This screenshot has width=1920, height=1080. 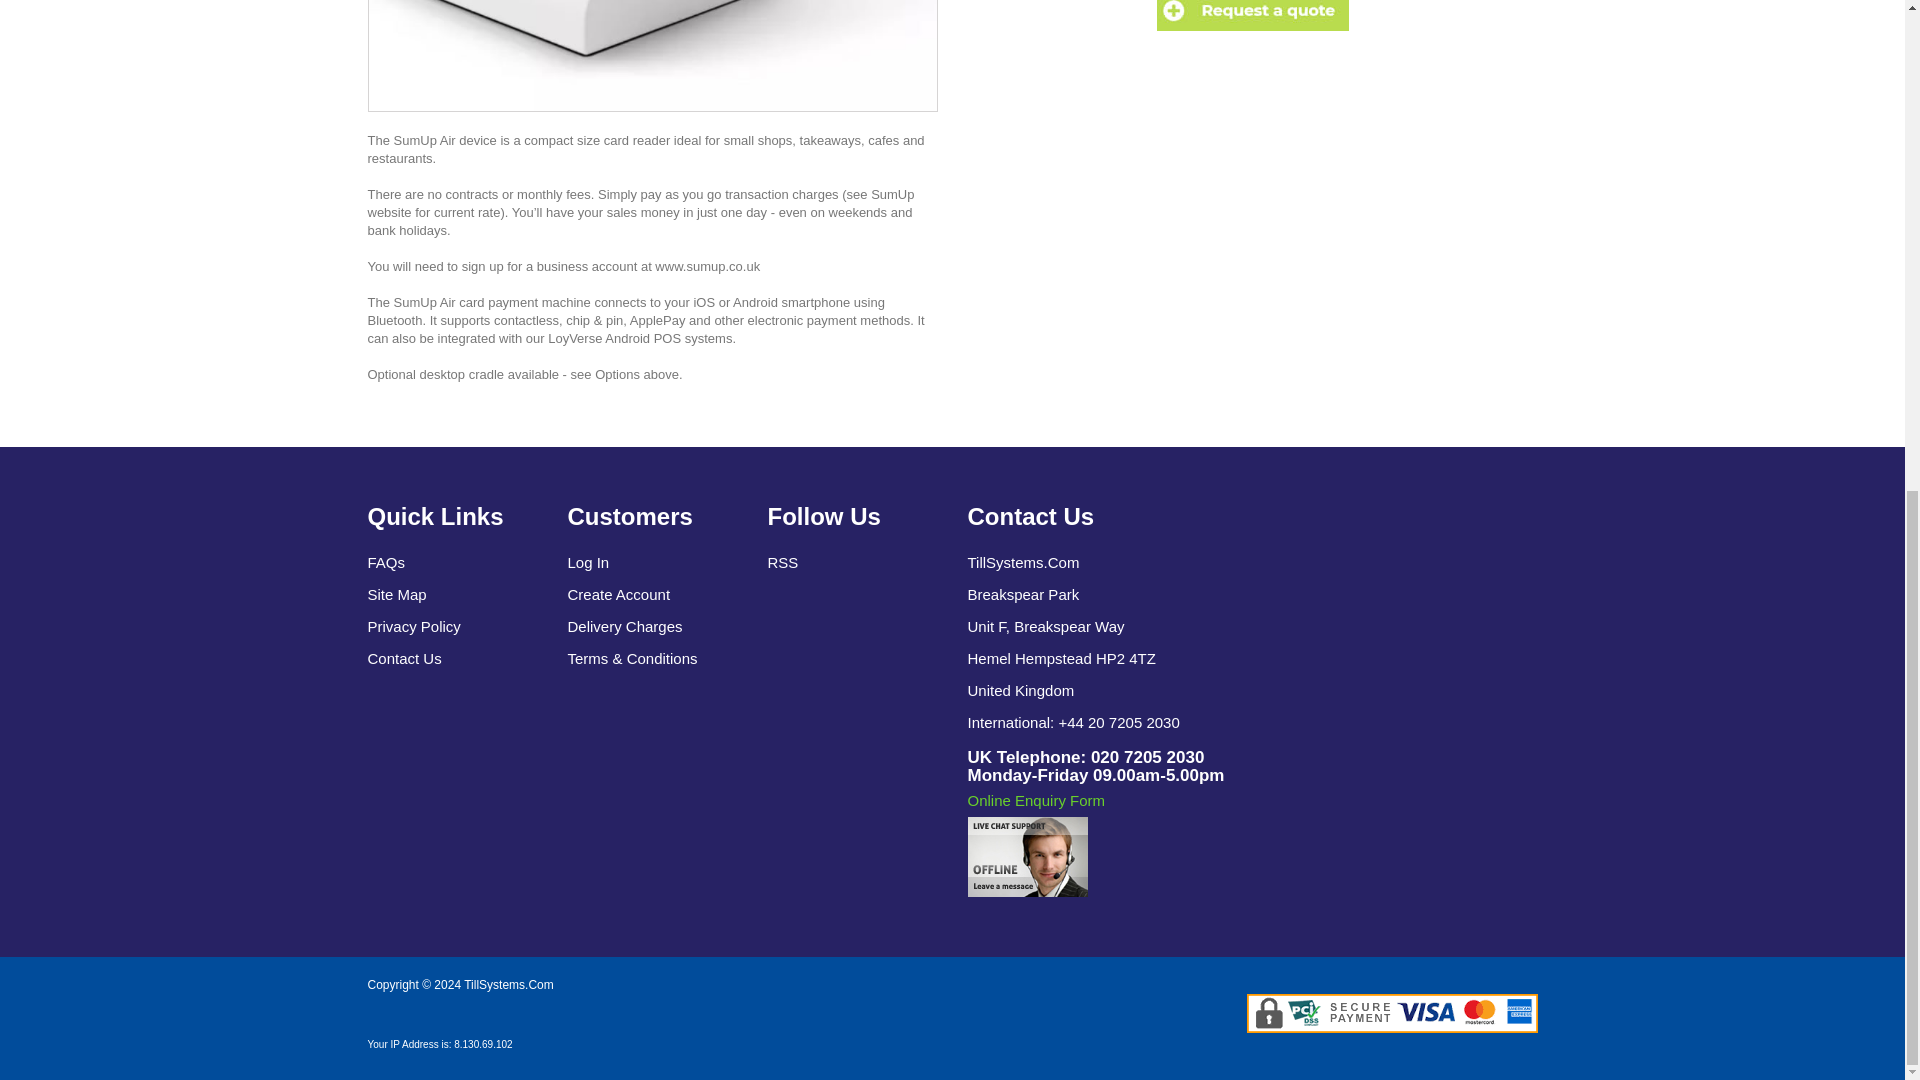 I want to click on Site Map, so click(x=397, y=594).